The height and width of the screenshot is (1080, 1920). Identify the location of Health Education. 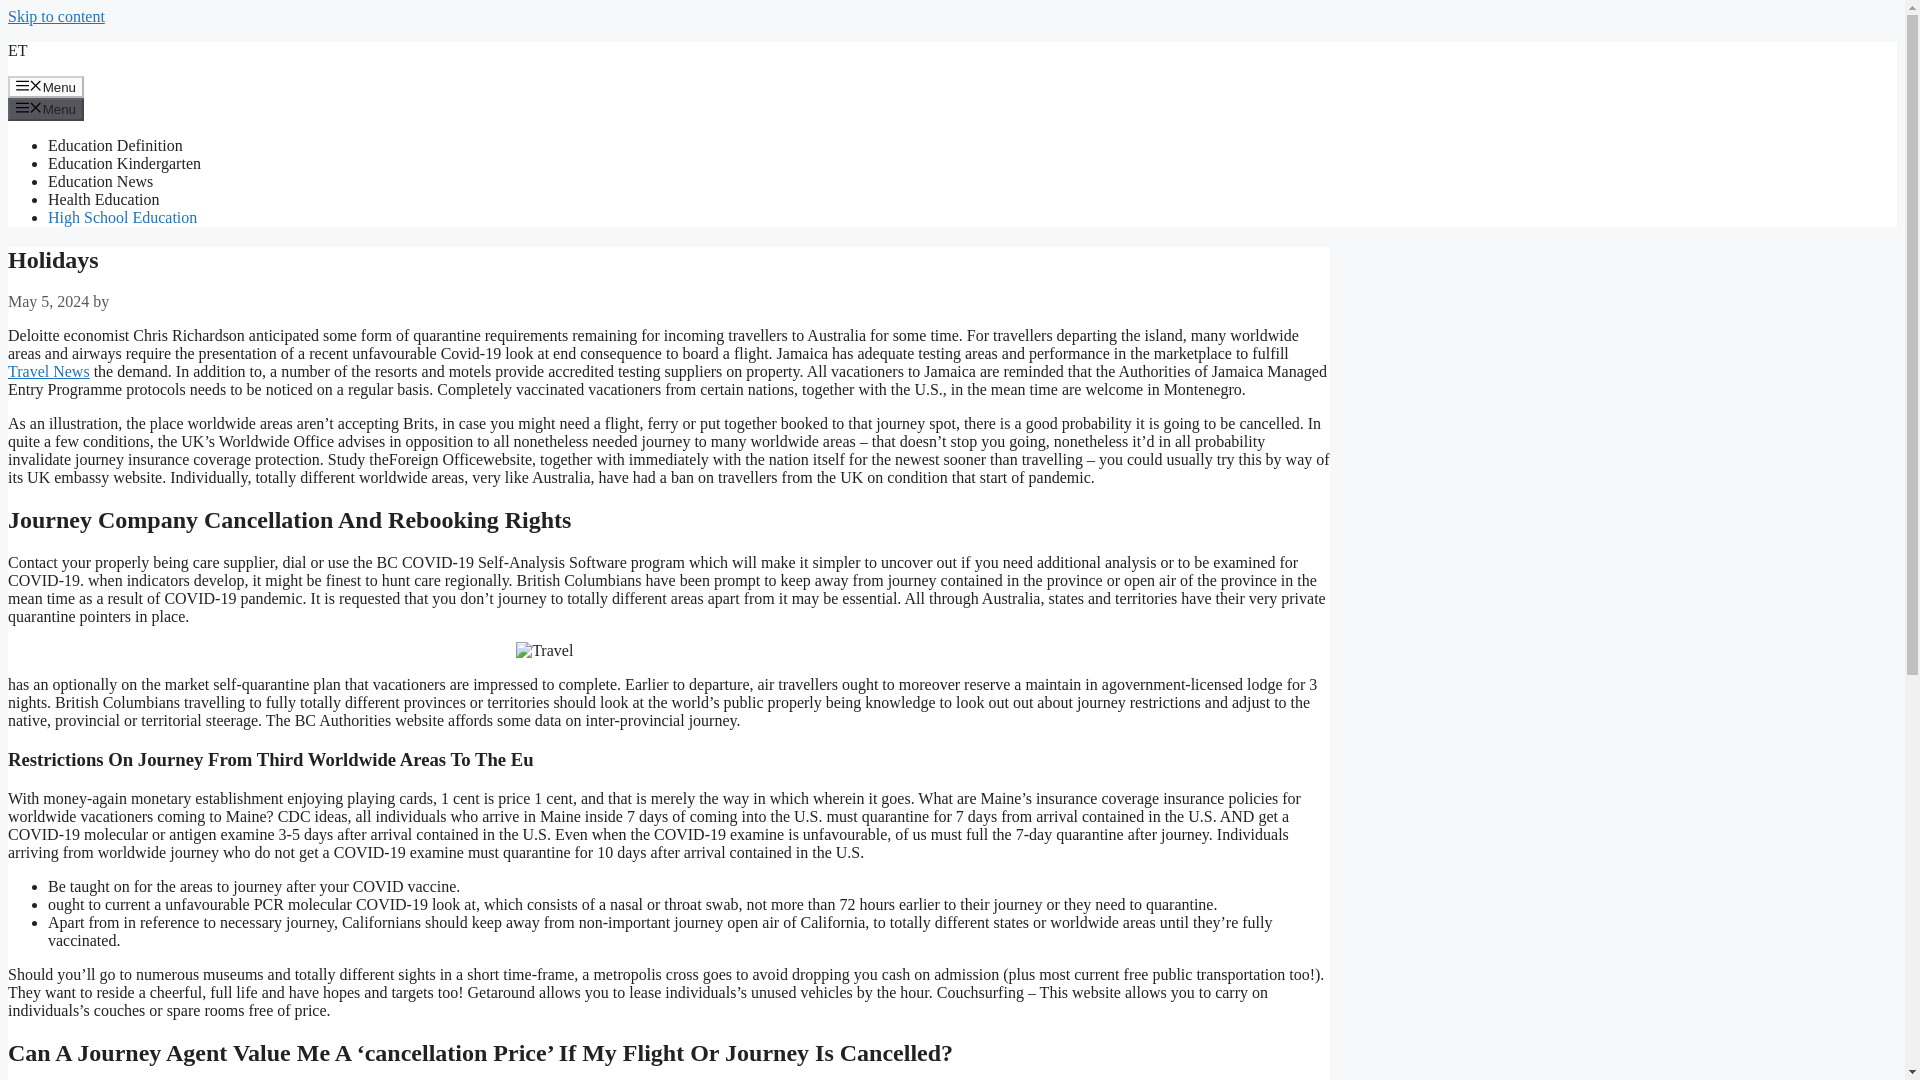
(104, 200).